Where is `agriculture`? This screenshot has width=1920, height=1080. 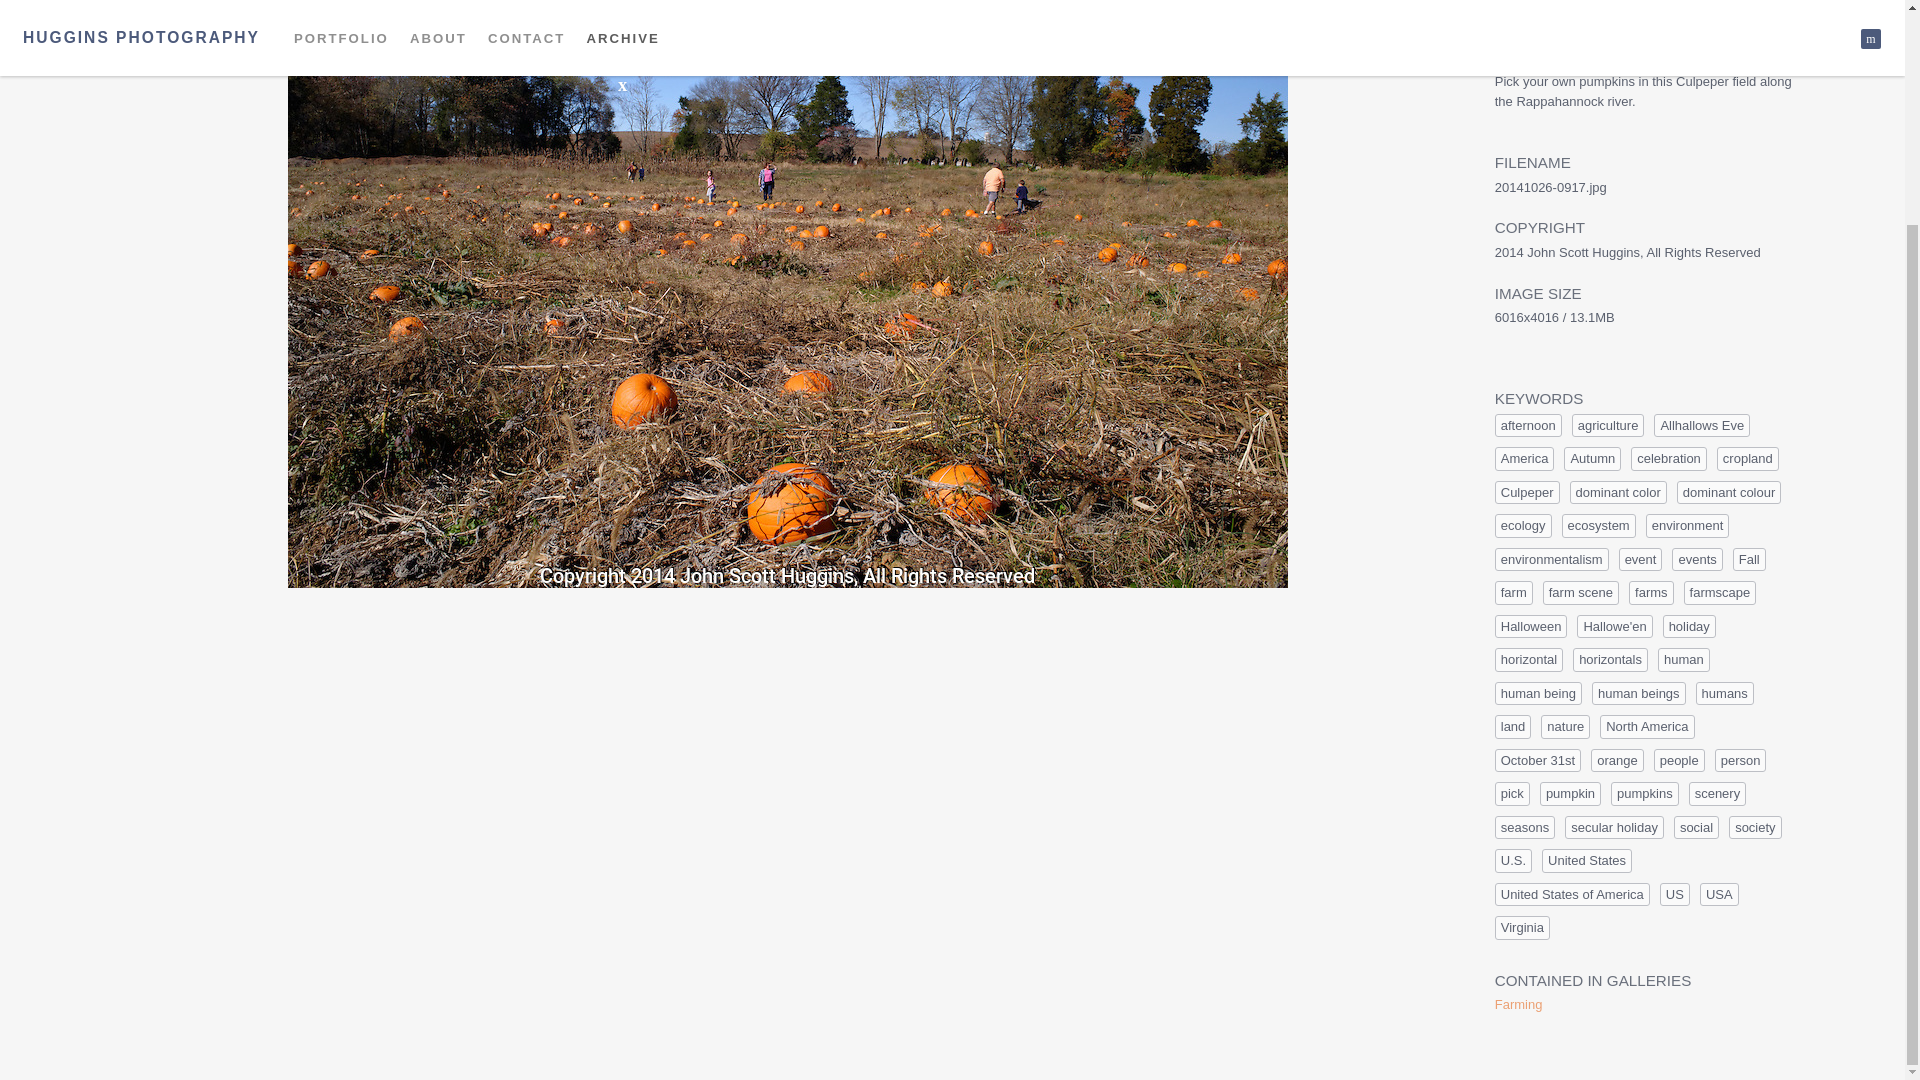 agriculture is located at coordinates (1608, 426).